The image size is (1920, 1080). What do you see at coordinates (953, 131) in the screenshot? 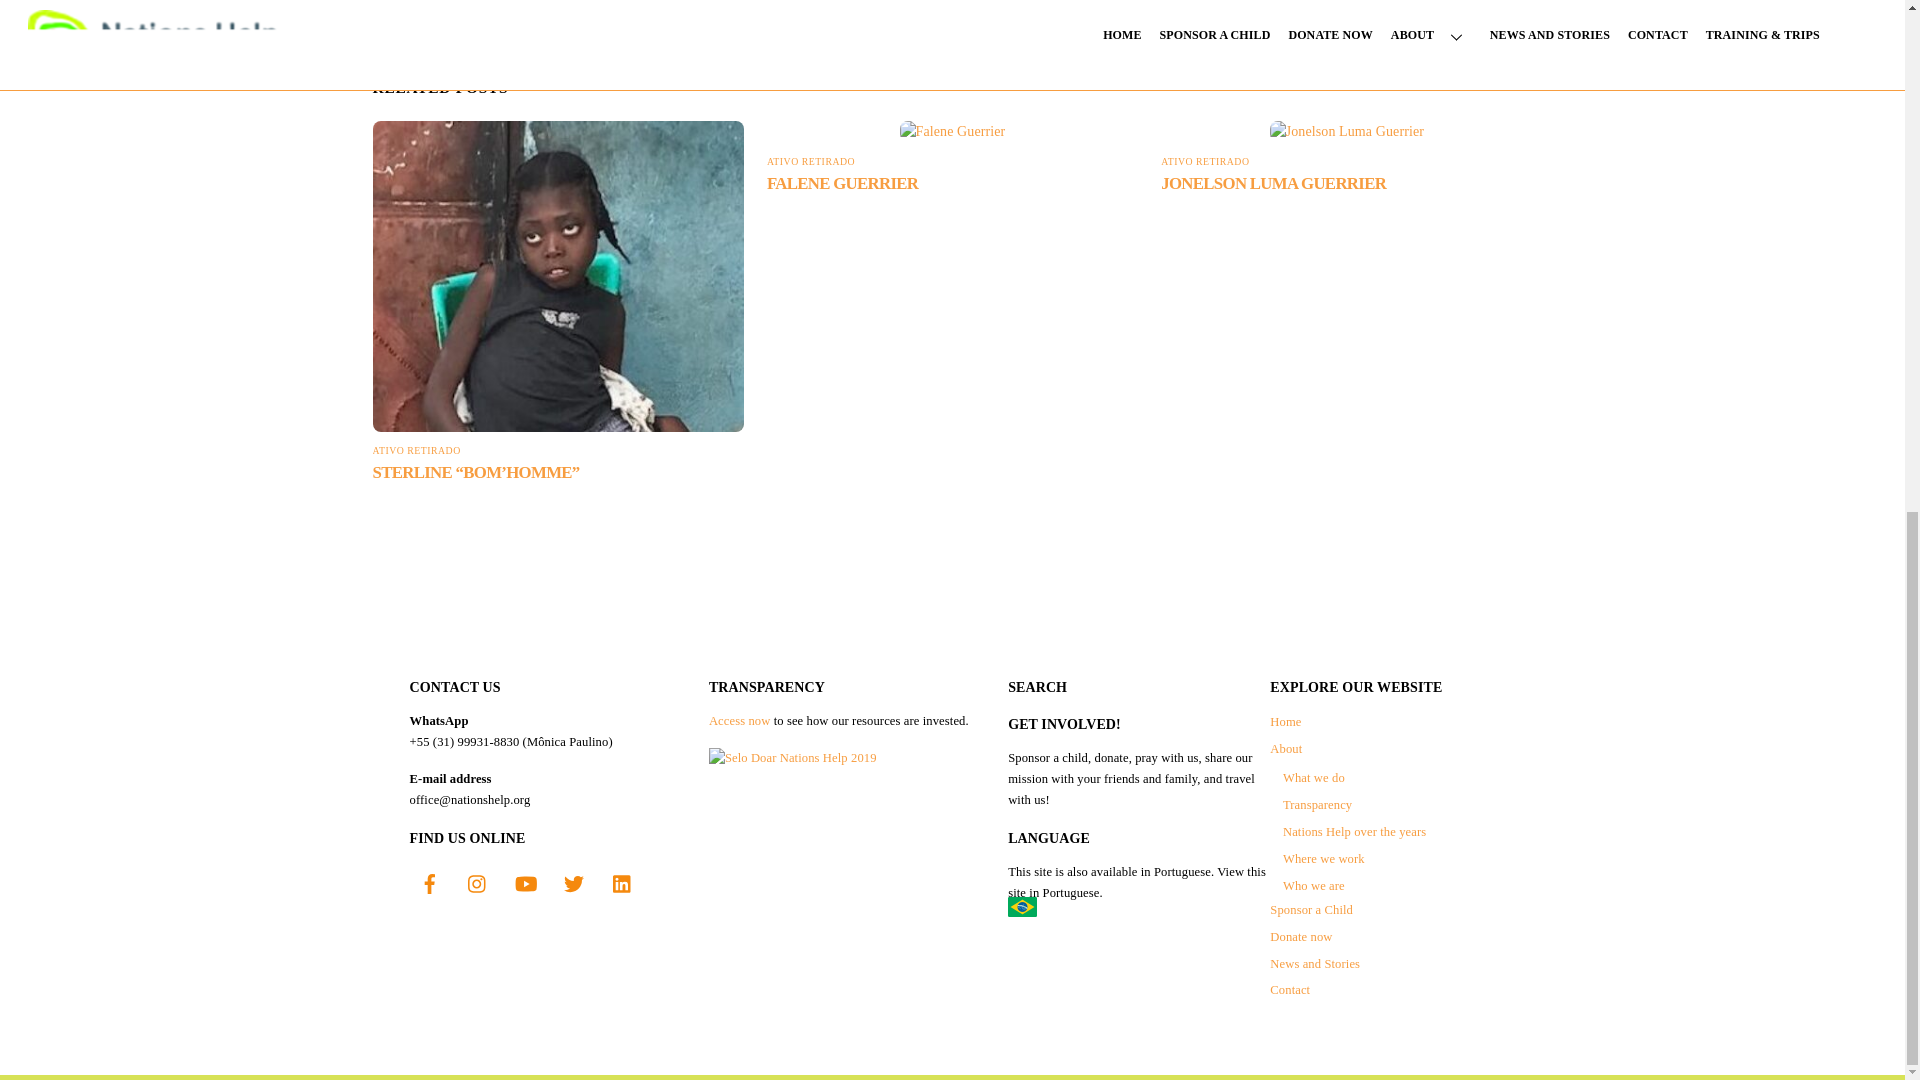
I see `Falene Guerrier` at bounding box center [953, 131].